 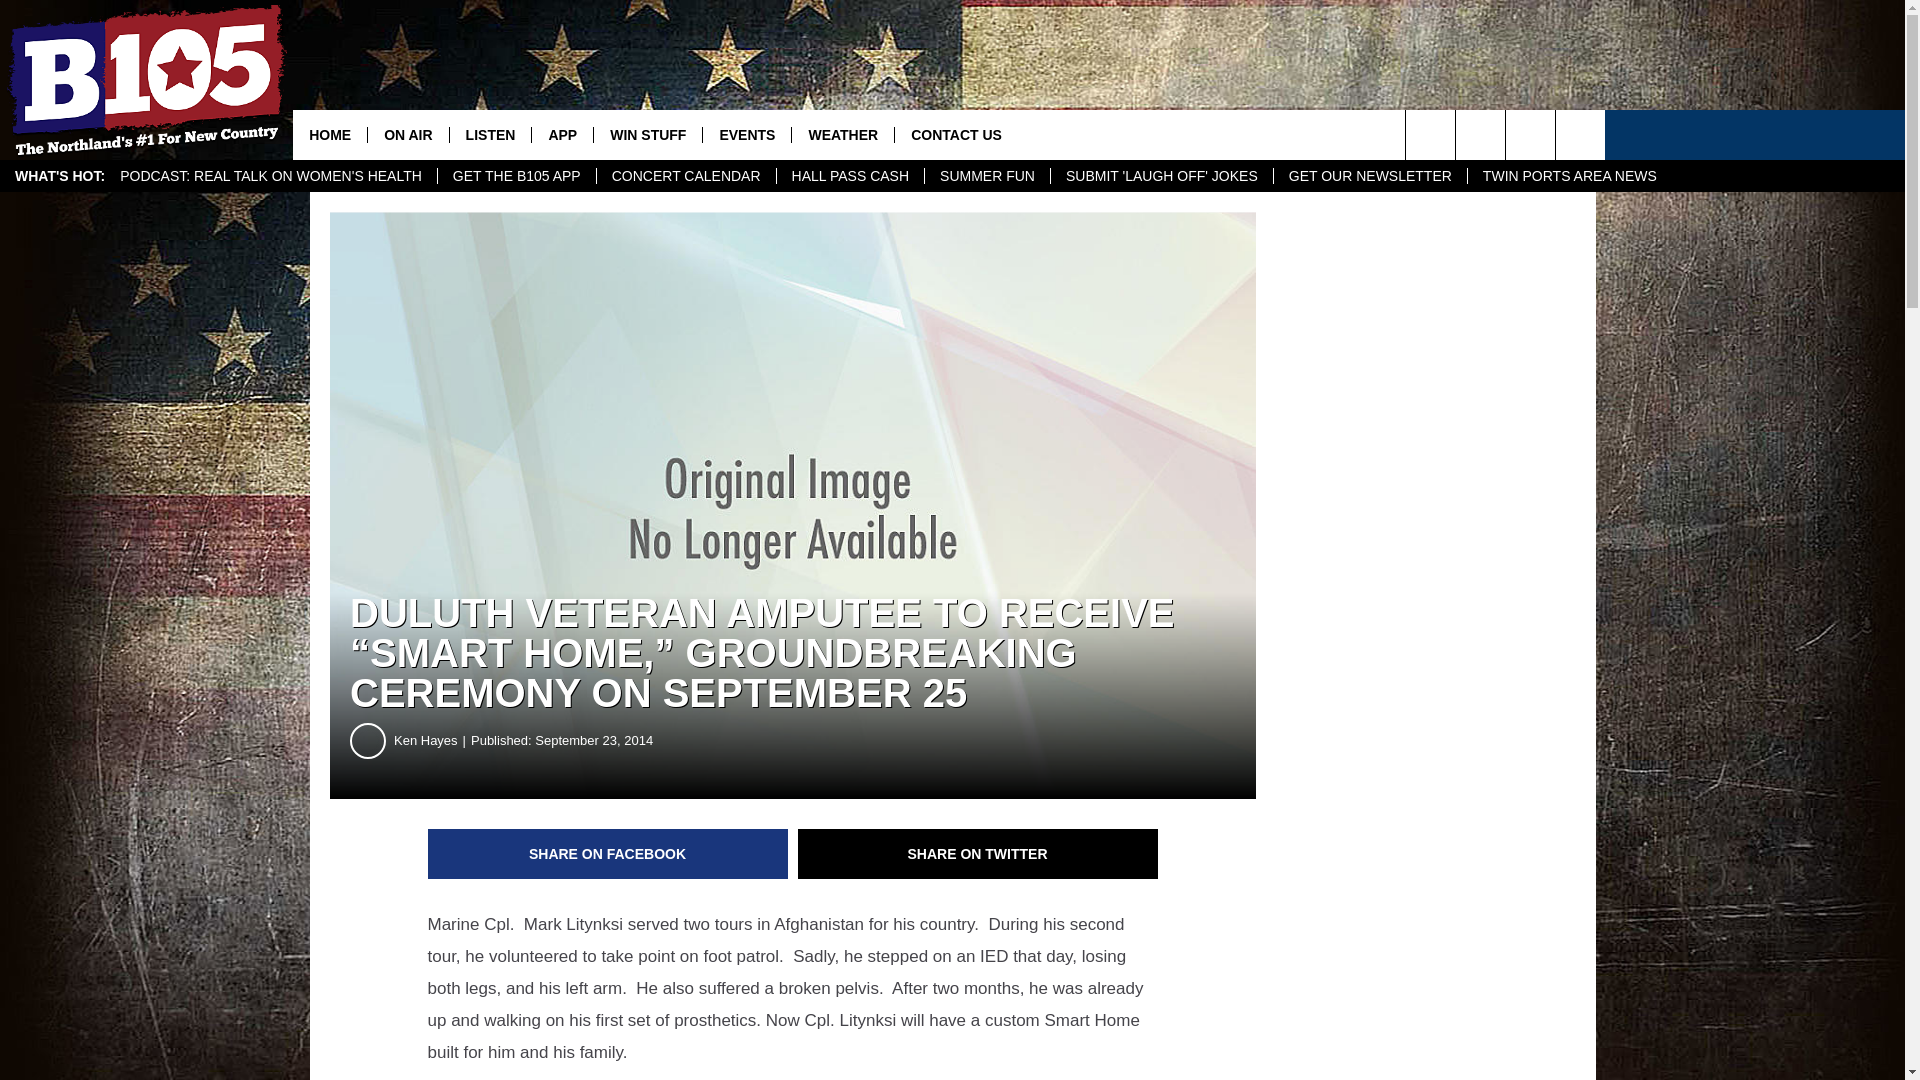 I want to click on HOME, so click(x=330, y=134).